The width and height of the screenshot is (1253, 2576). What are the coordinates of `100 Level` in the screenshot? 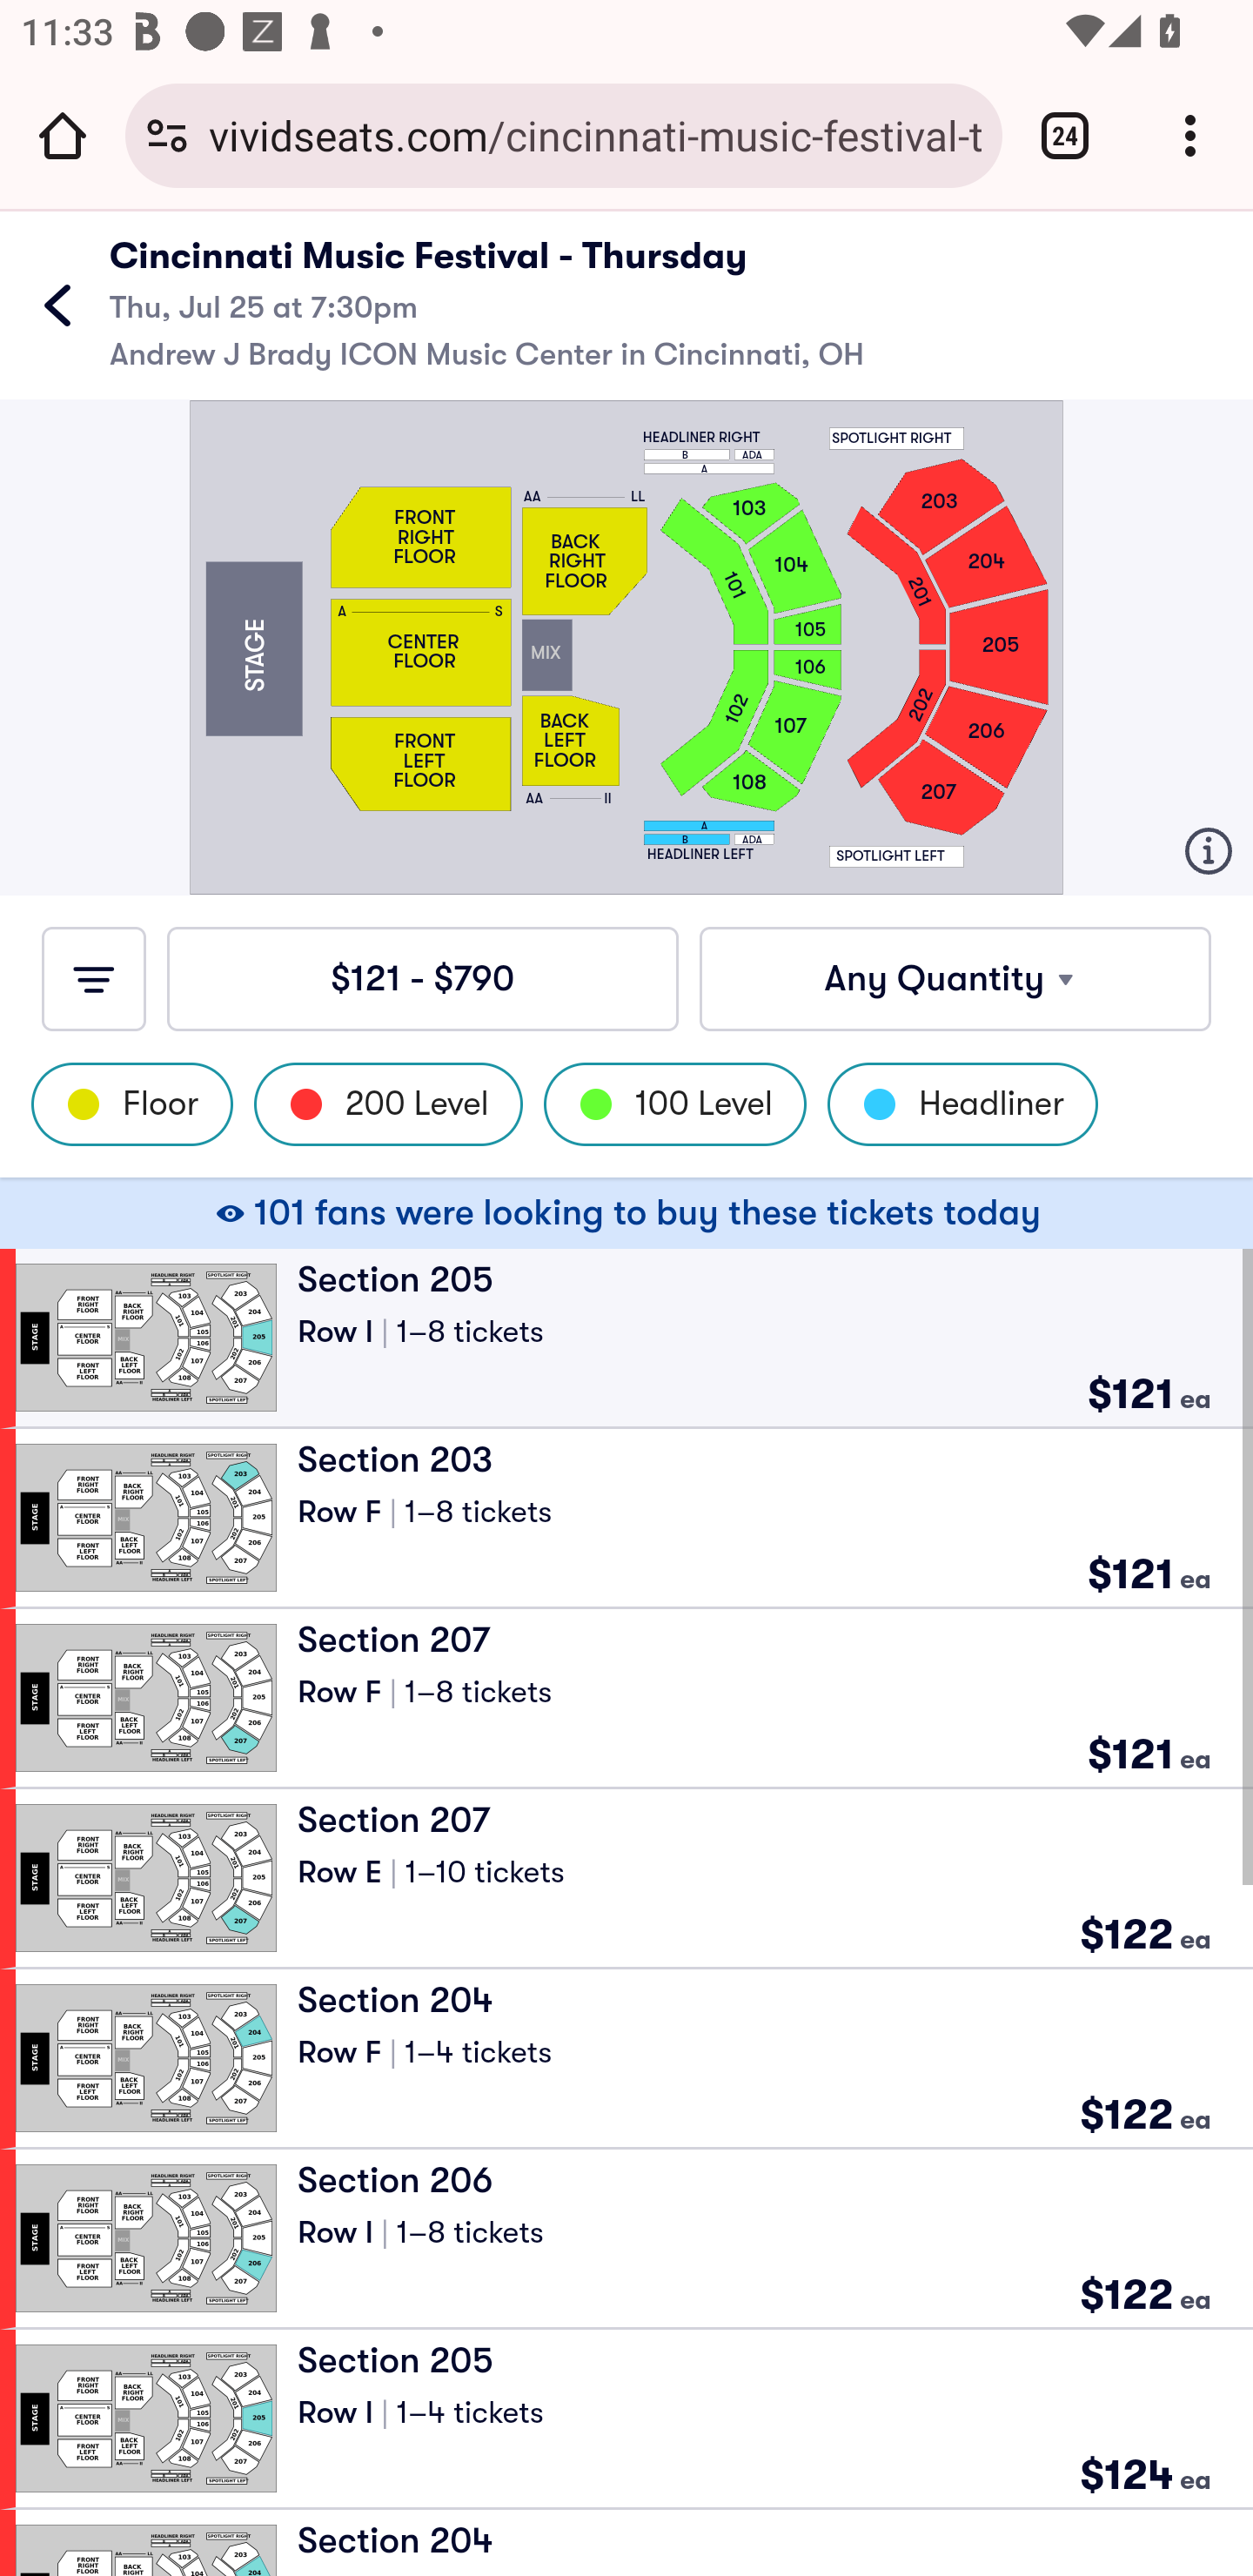 It's located at (675, 1104).